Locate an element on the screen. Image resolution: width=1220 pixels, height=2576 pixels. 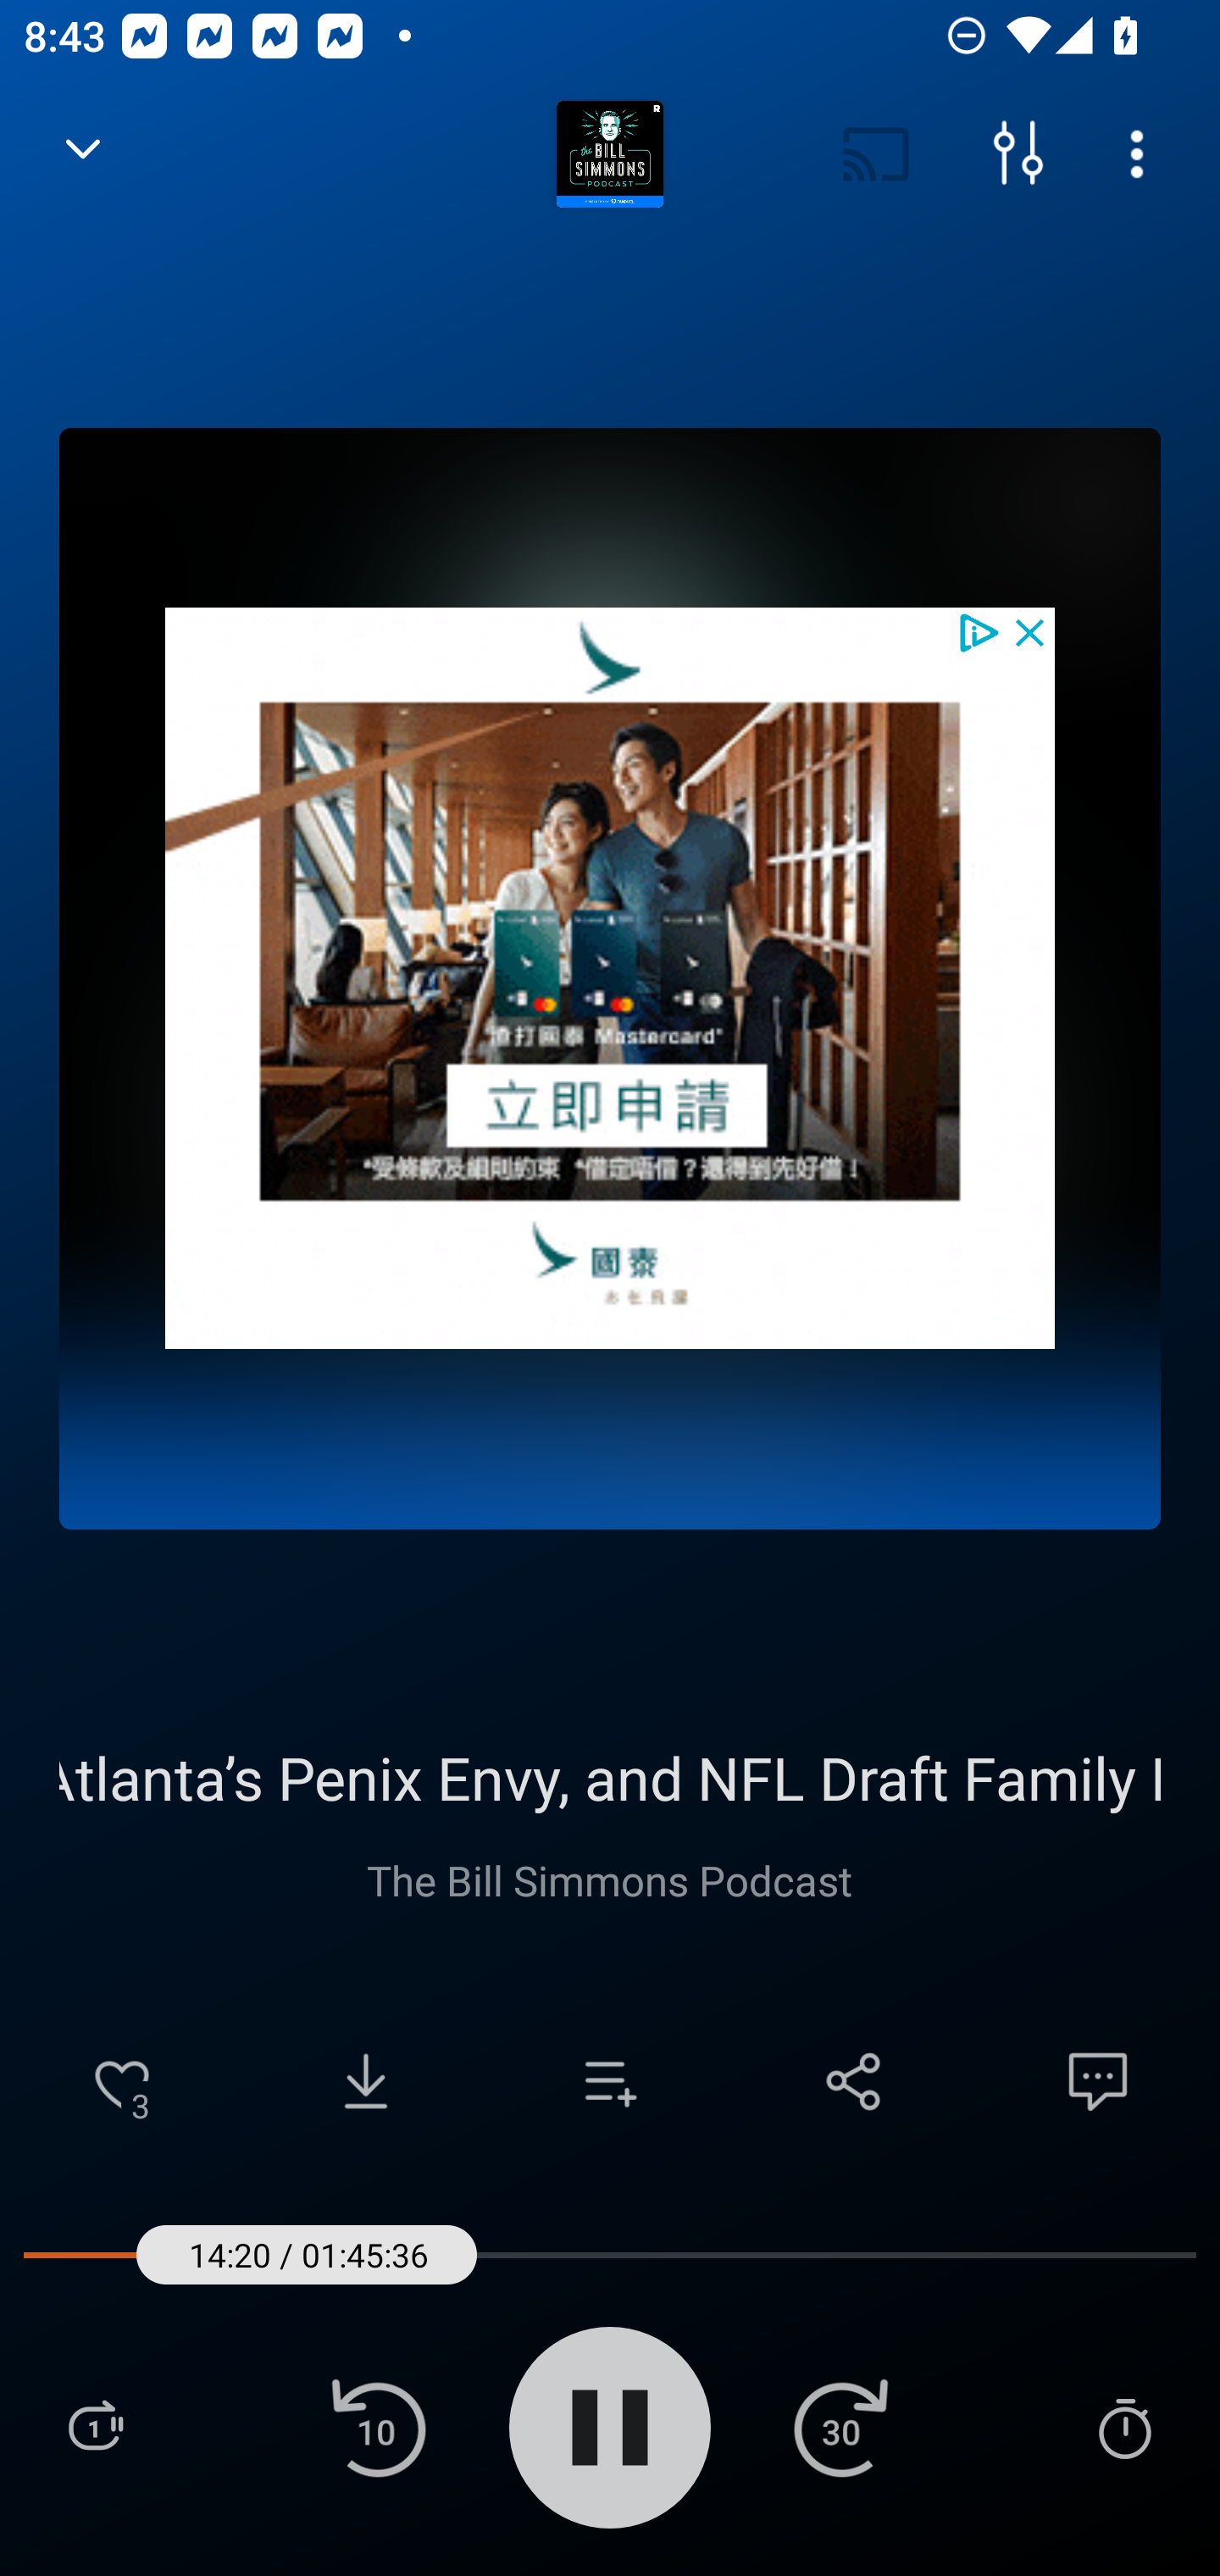
Comments is located at coordinates (1098, 2081).